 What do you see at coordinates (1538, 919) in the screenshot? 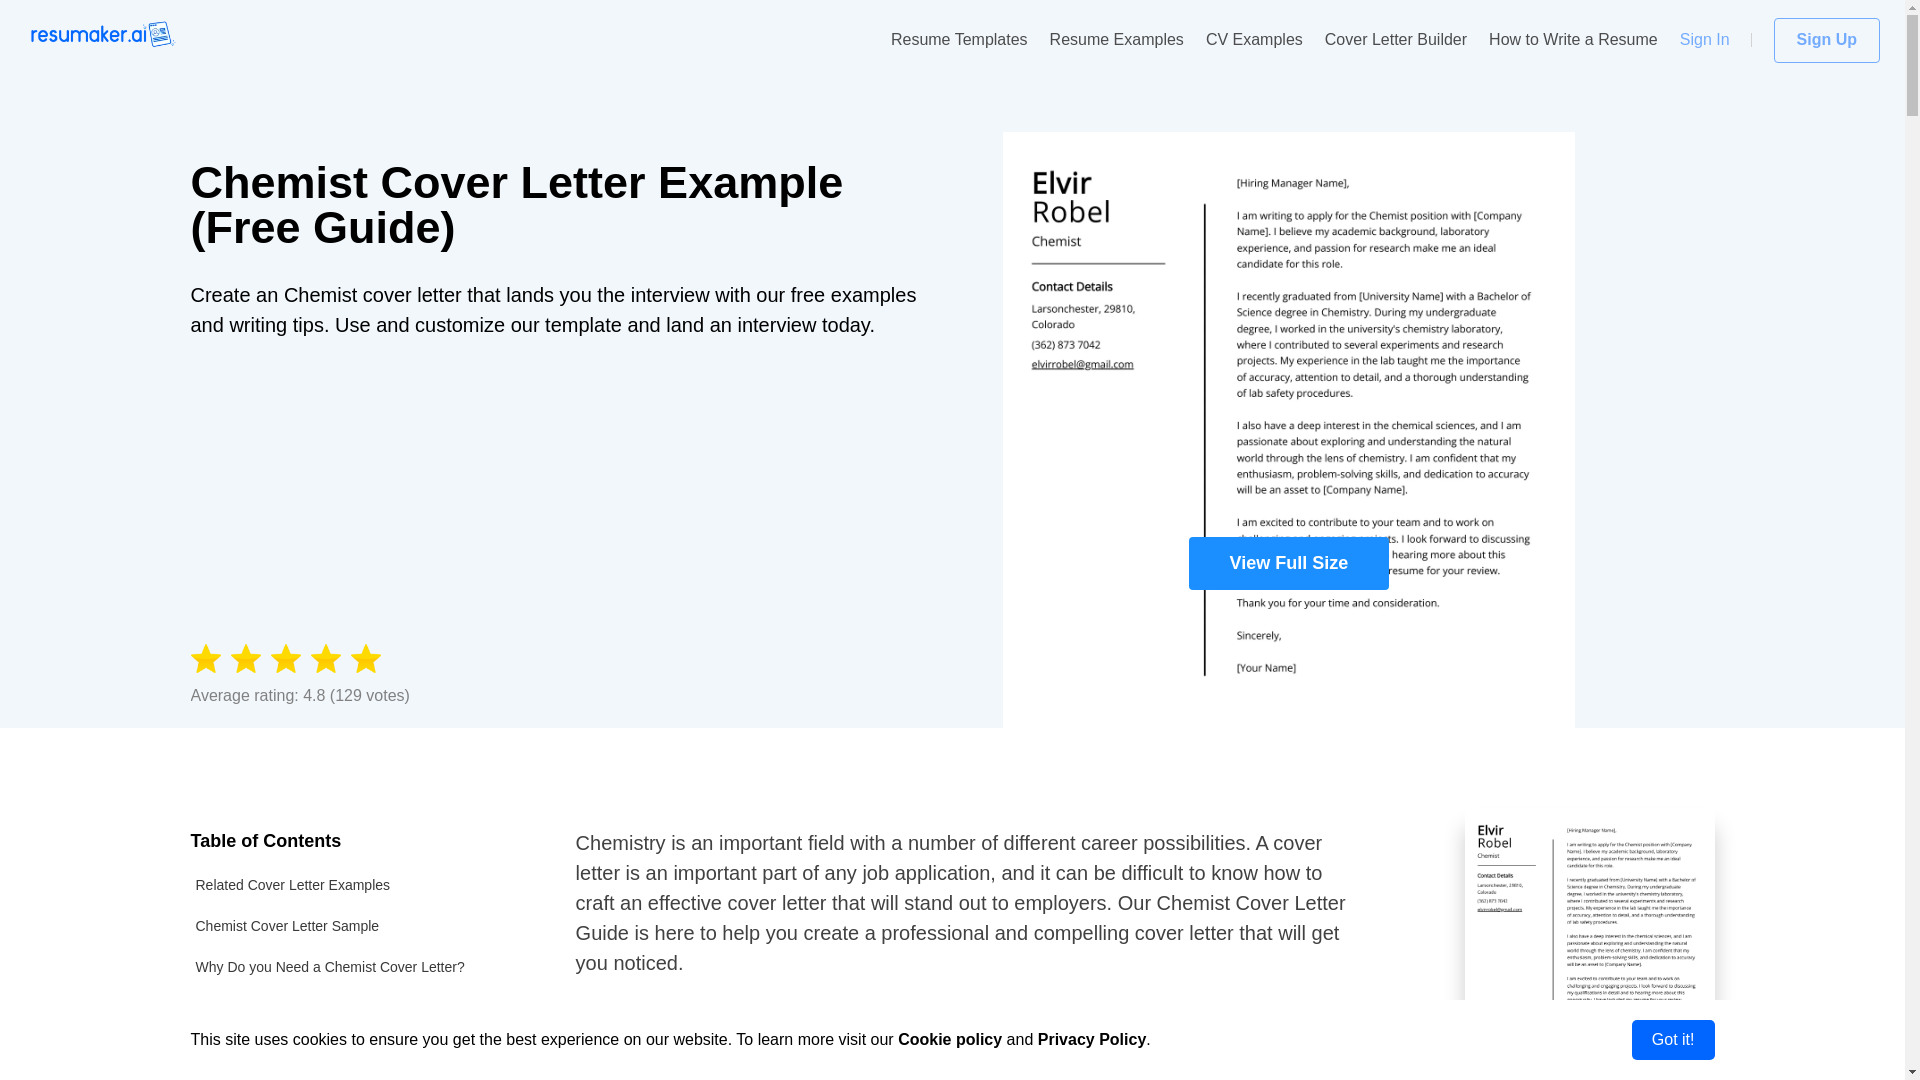
I see `View Full Size` at bounding box center [1538, 919].